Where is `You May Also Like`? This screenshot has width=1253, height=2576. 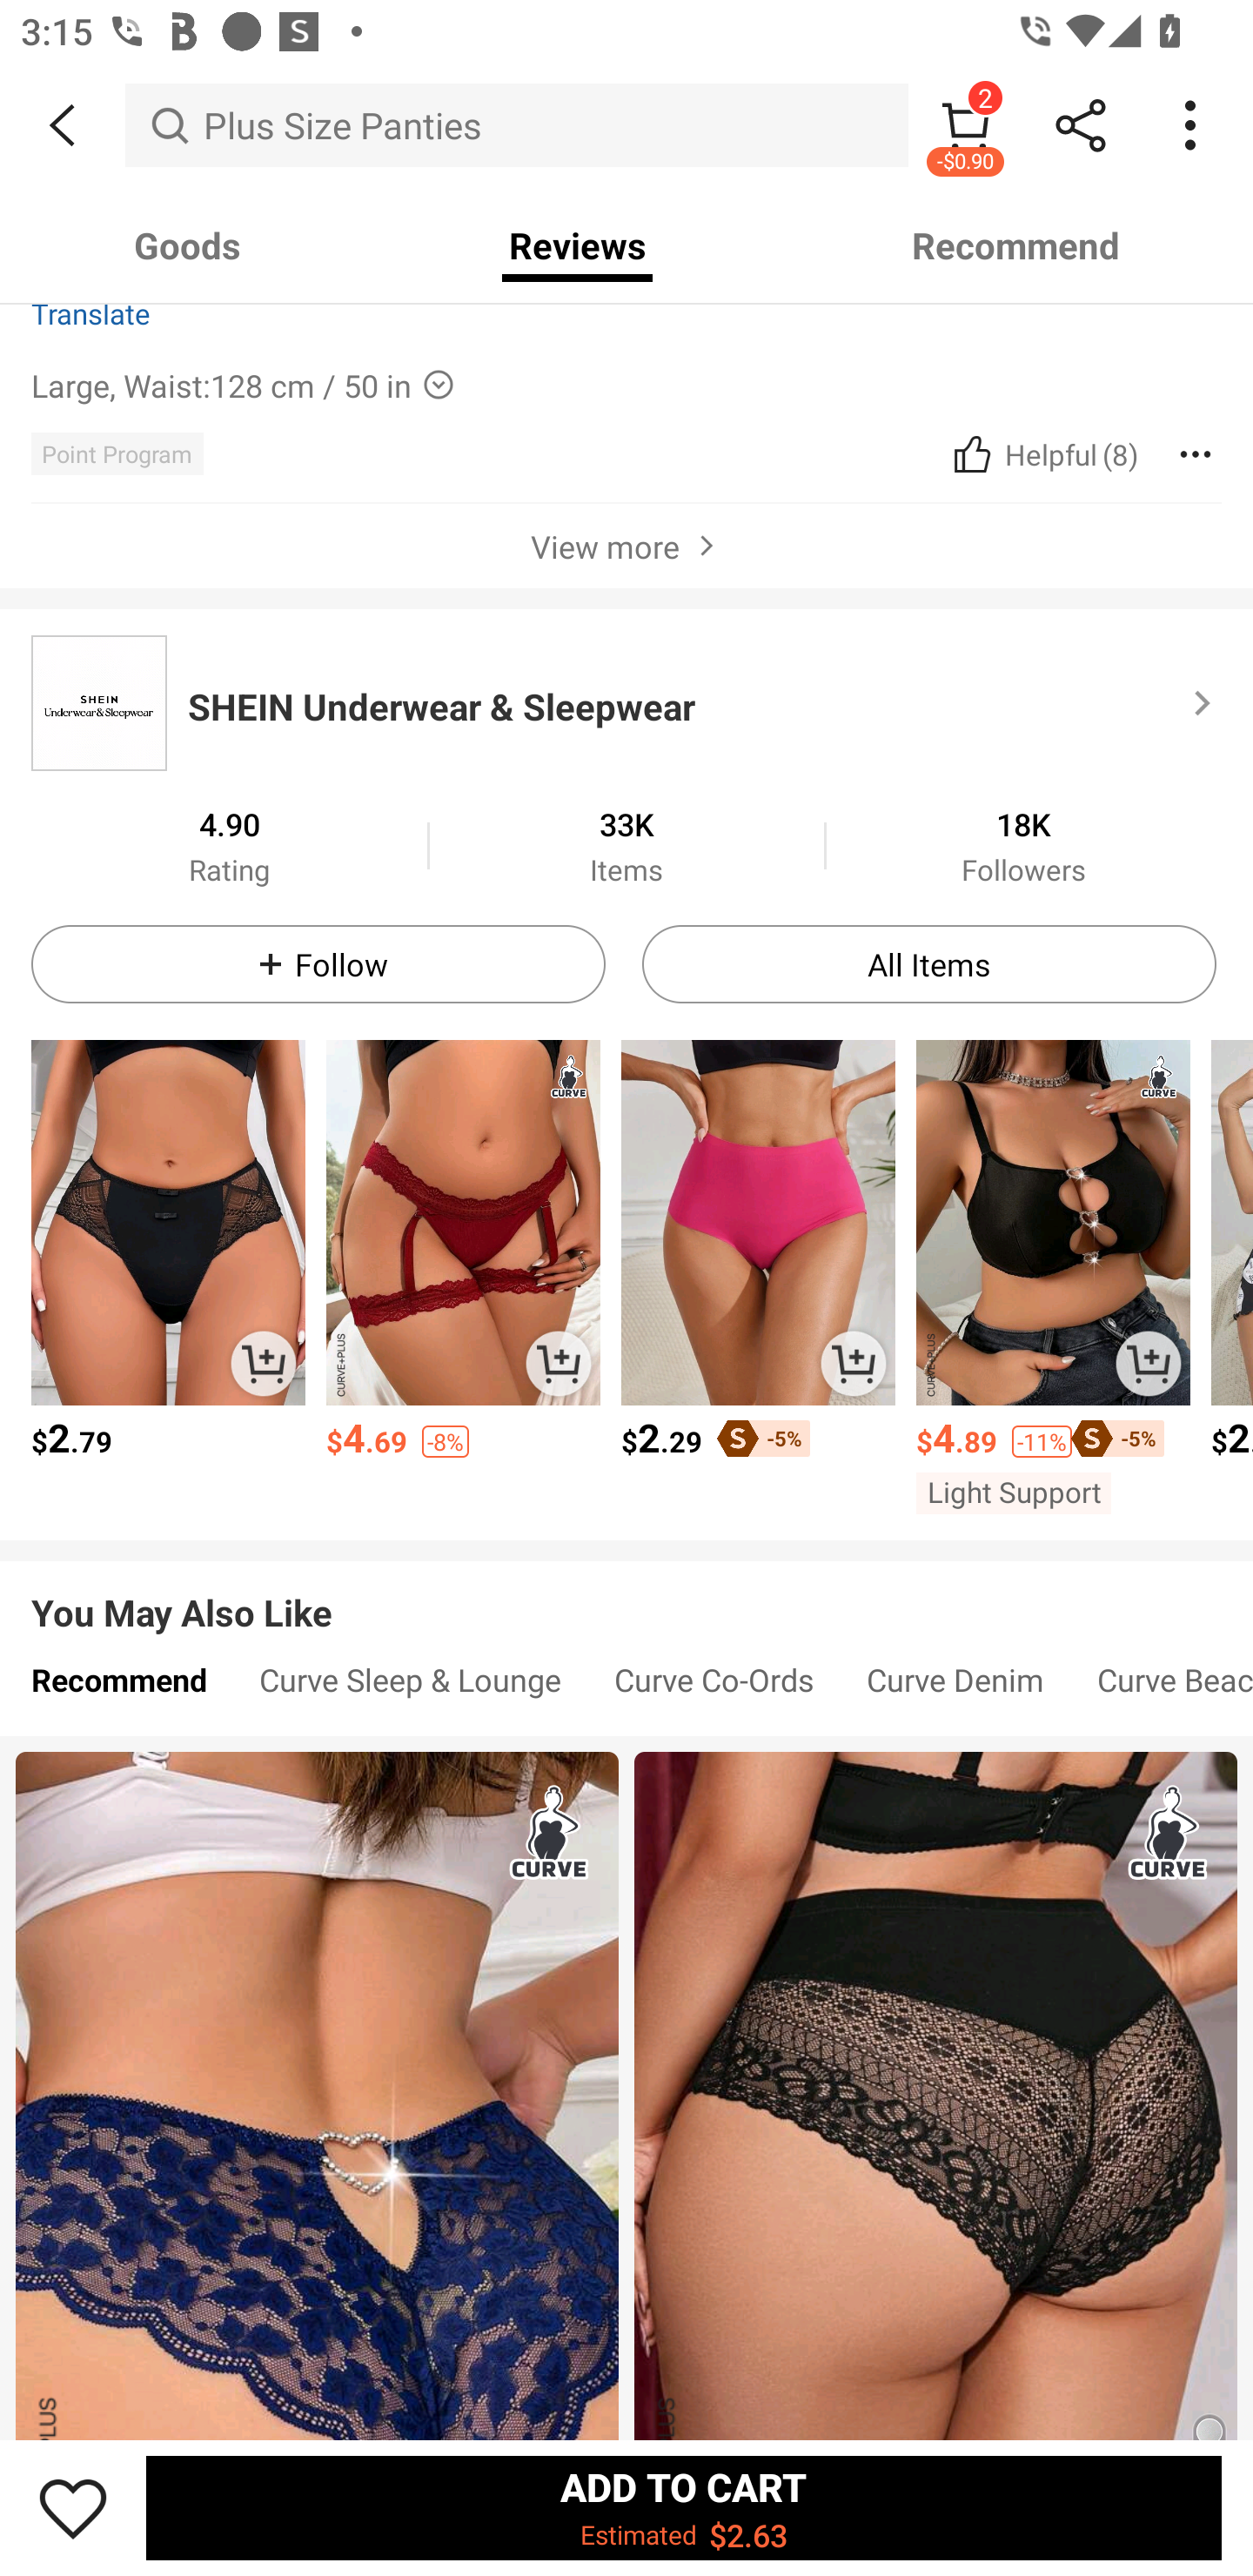 You May Also Like is located at coordinates (626, 1592).